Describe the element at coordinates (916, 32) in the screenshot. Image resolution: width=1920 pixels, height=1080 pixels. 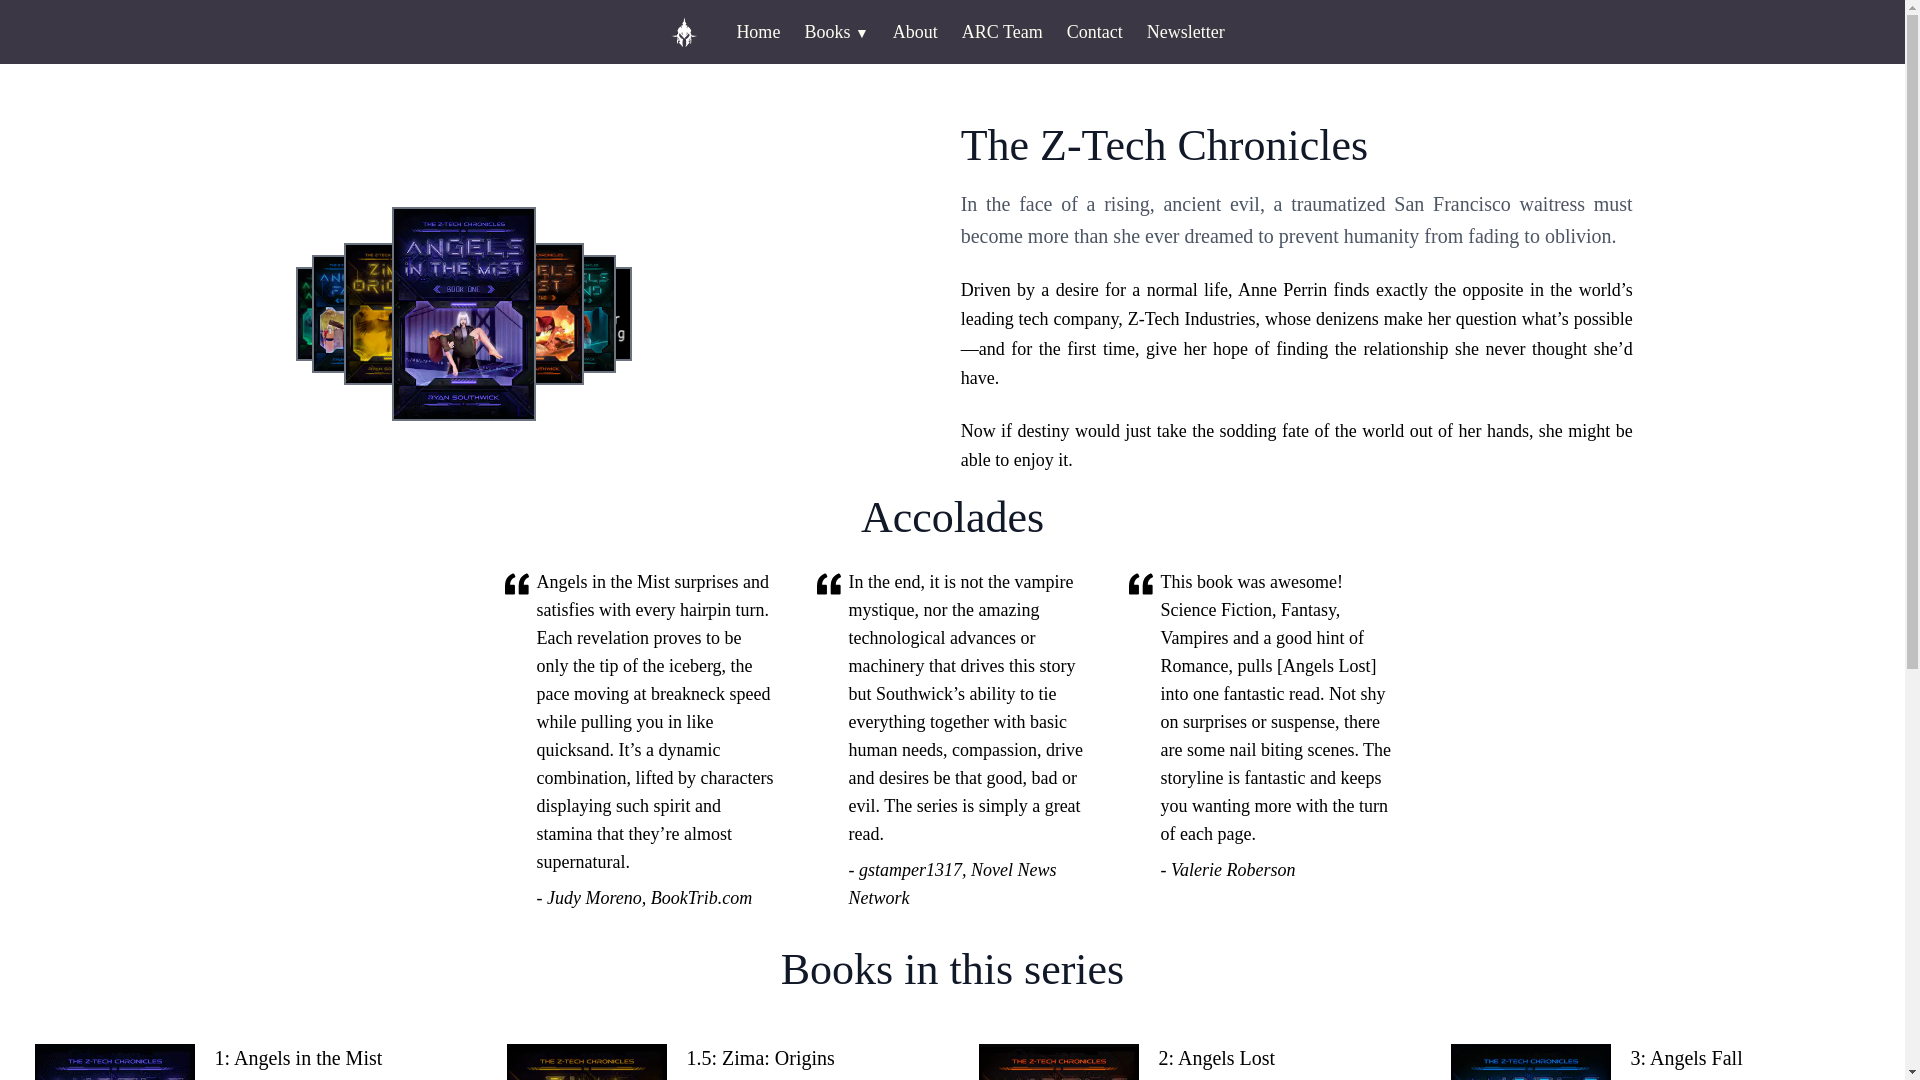
I see `About` at that location.